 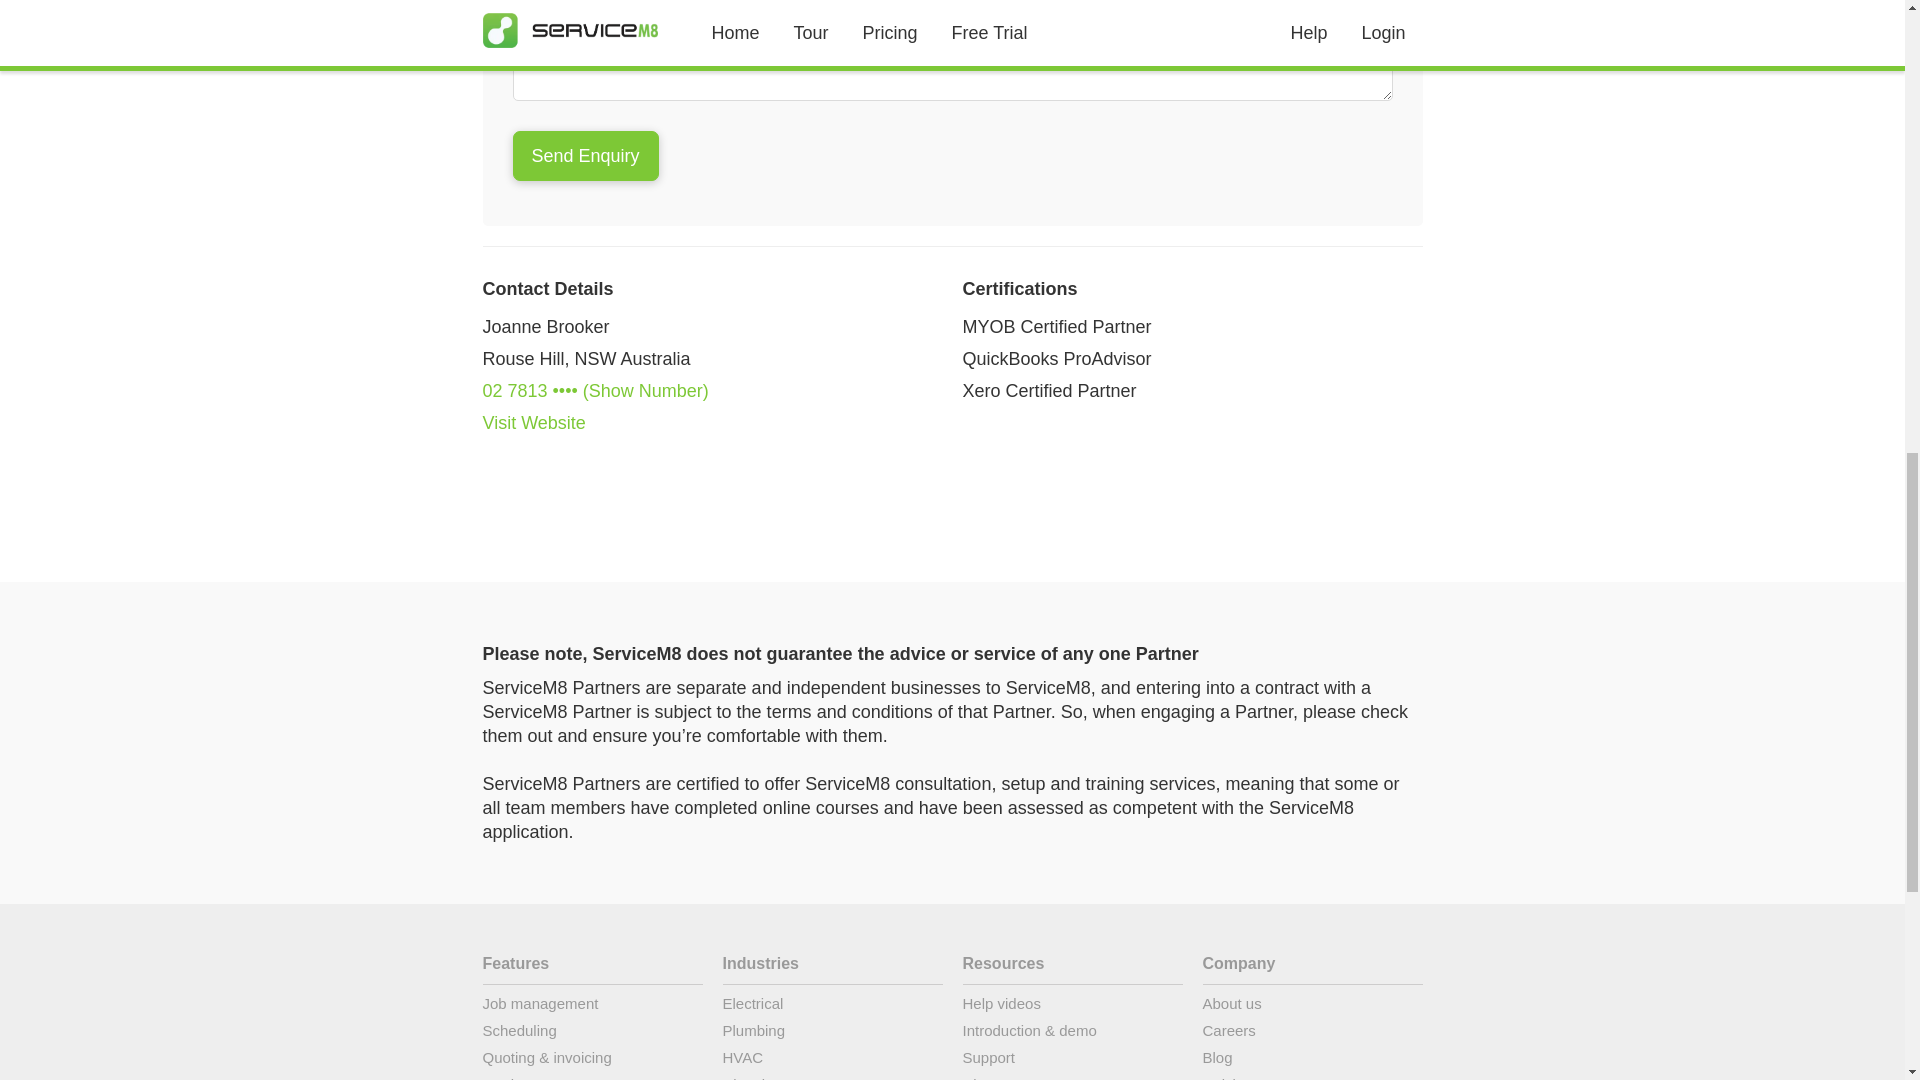 I want to click on Invoice payments, so click(x=592, y=1077).